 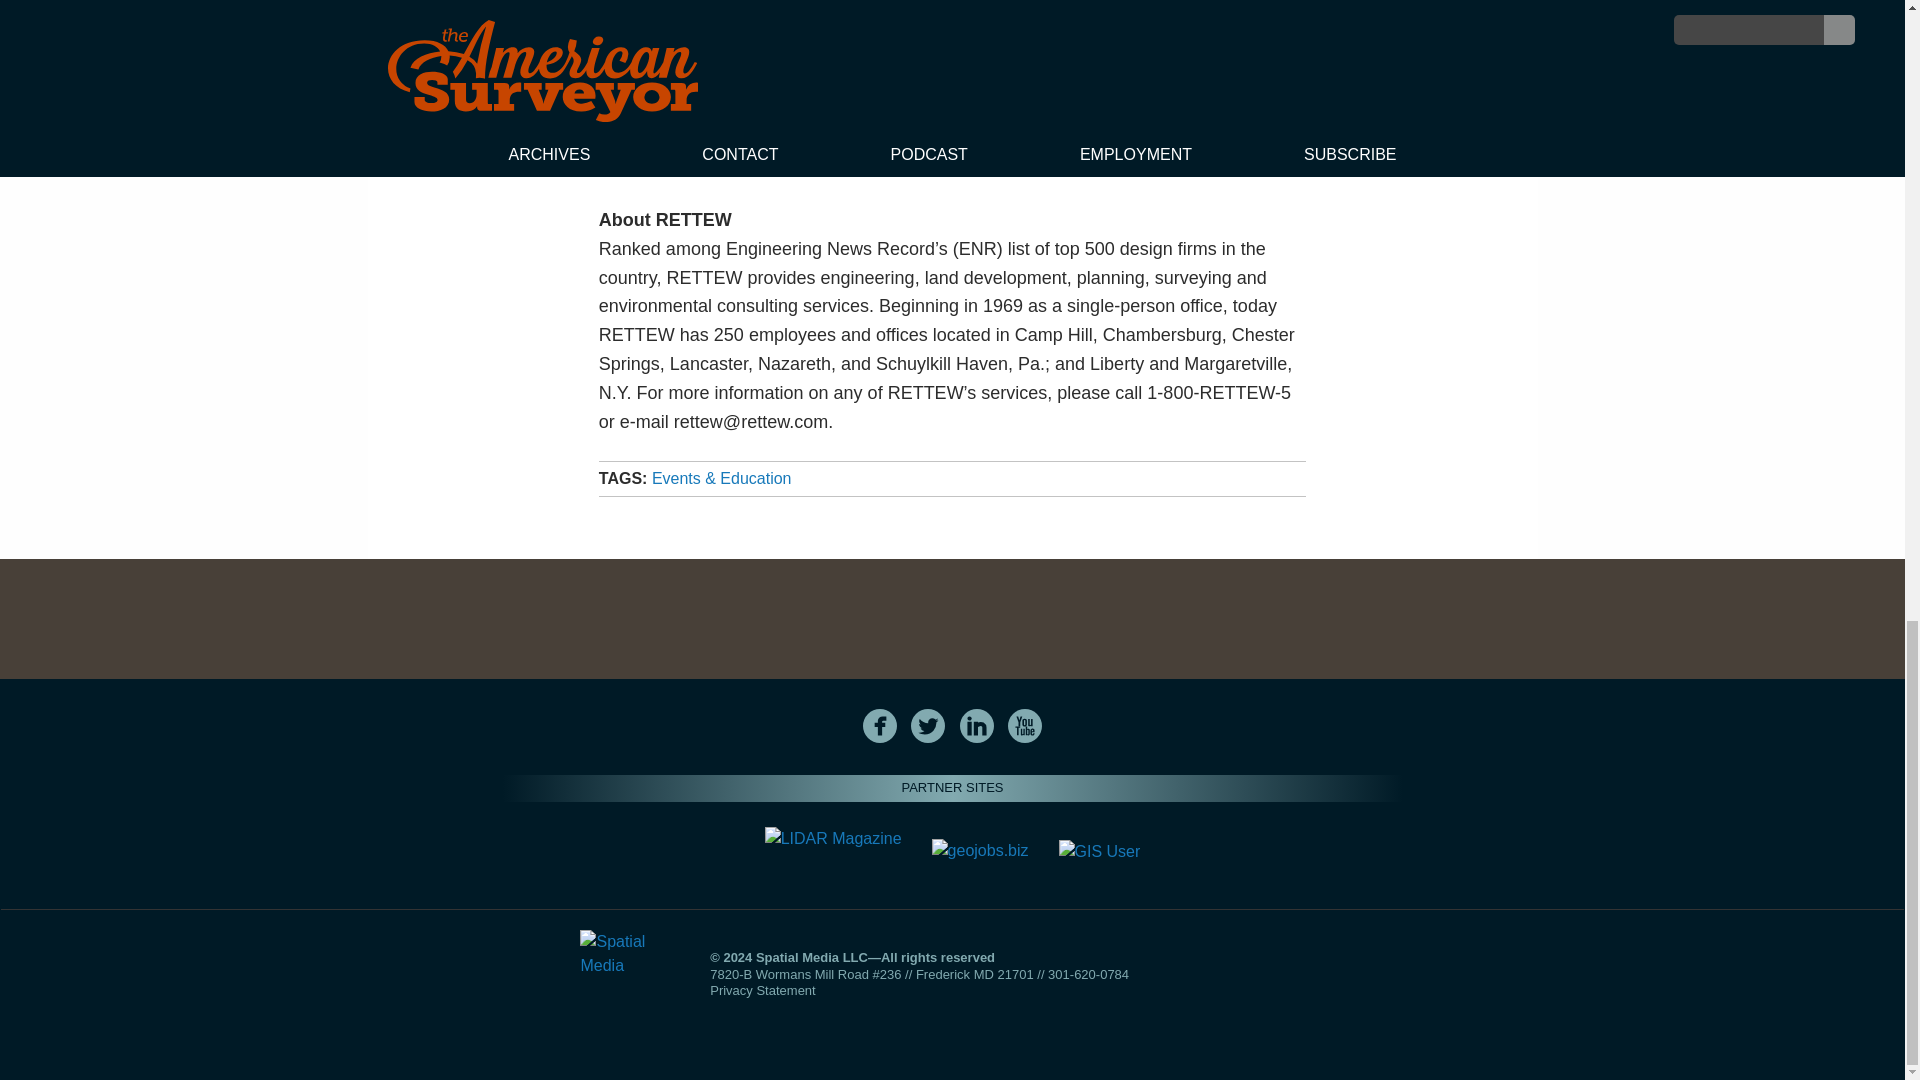 What do you see at coordinates (1024, 726) in the screenshot?
I see `icon-sm-youtube` at bounding box center [1024, 726].